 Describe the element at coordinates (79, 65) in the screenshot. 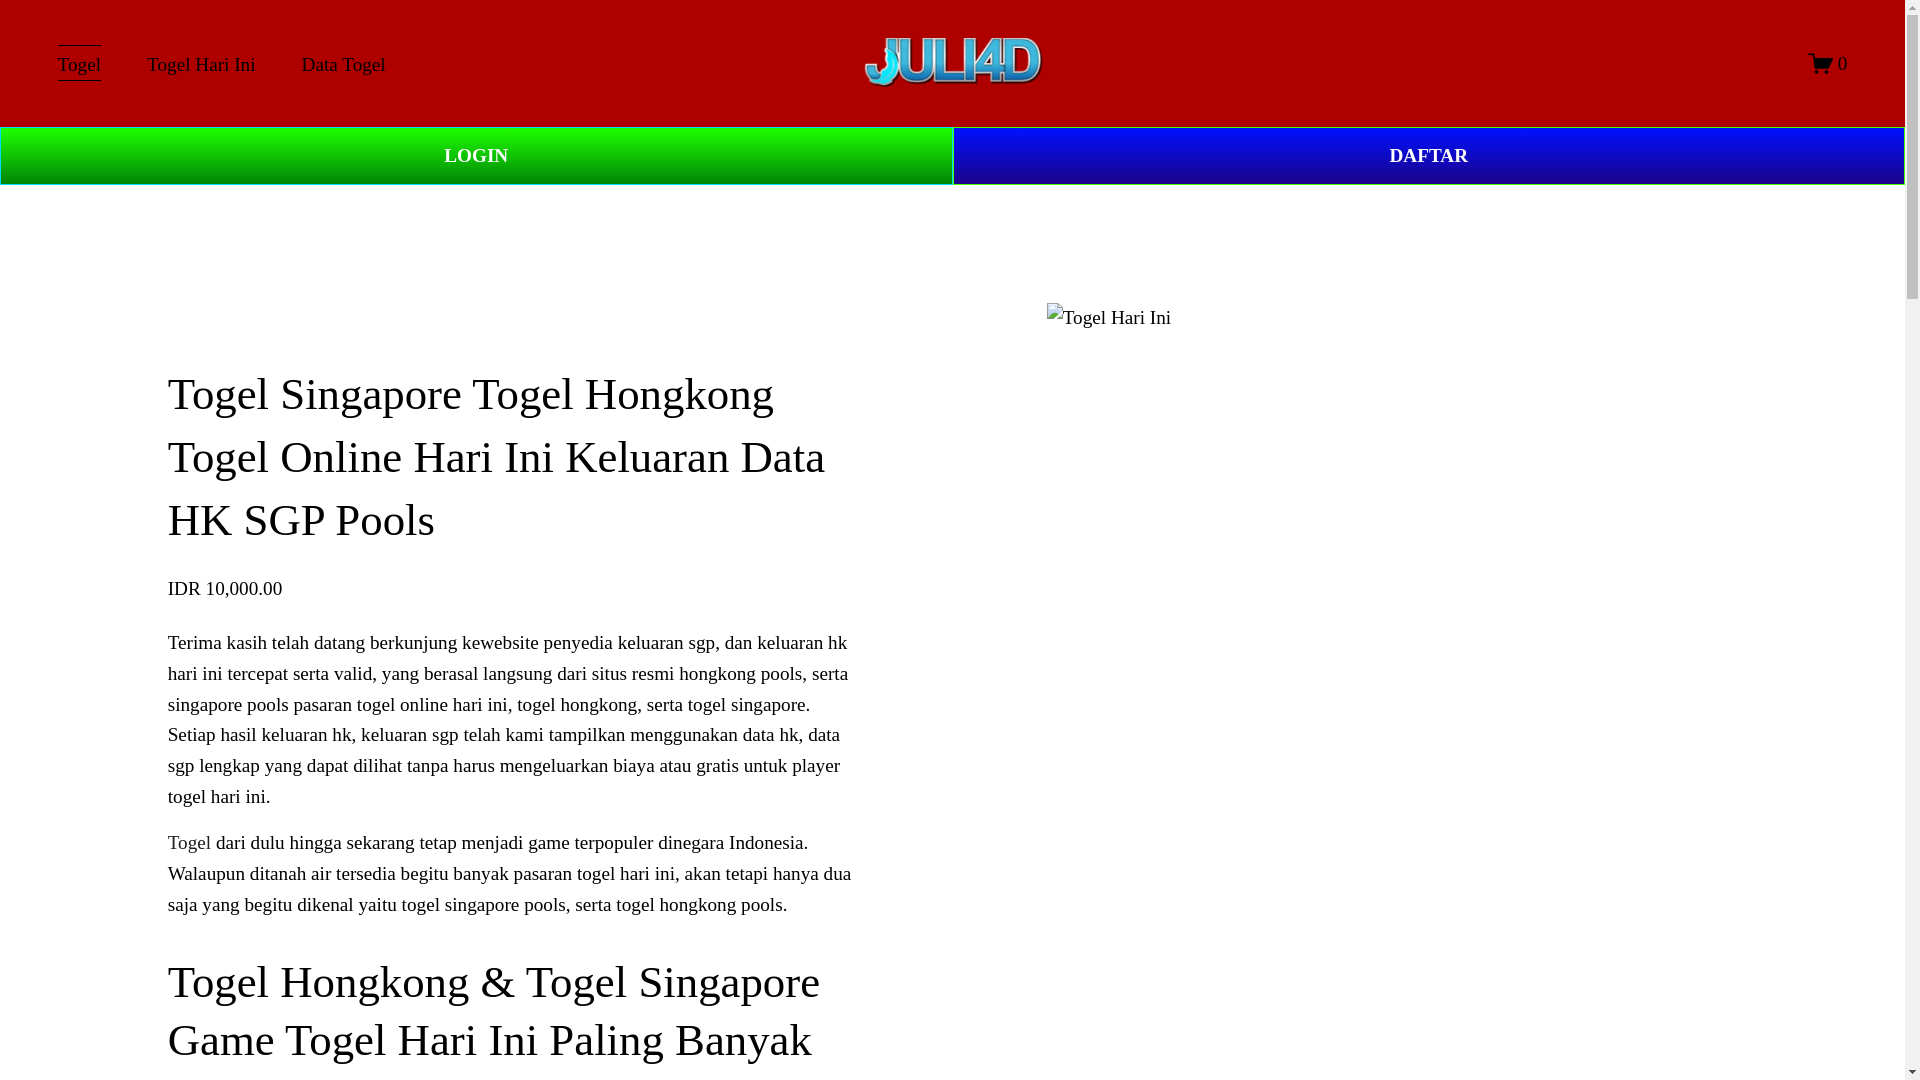

I see `Togel` at that location.